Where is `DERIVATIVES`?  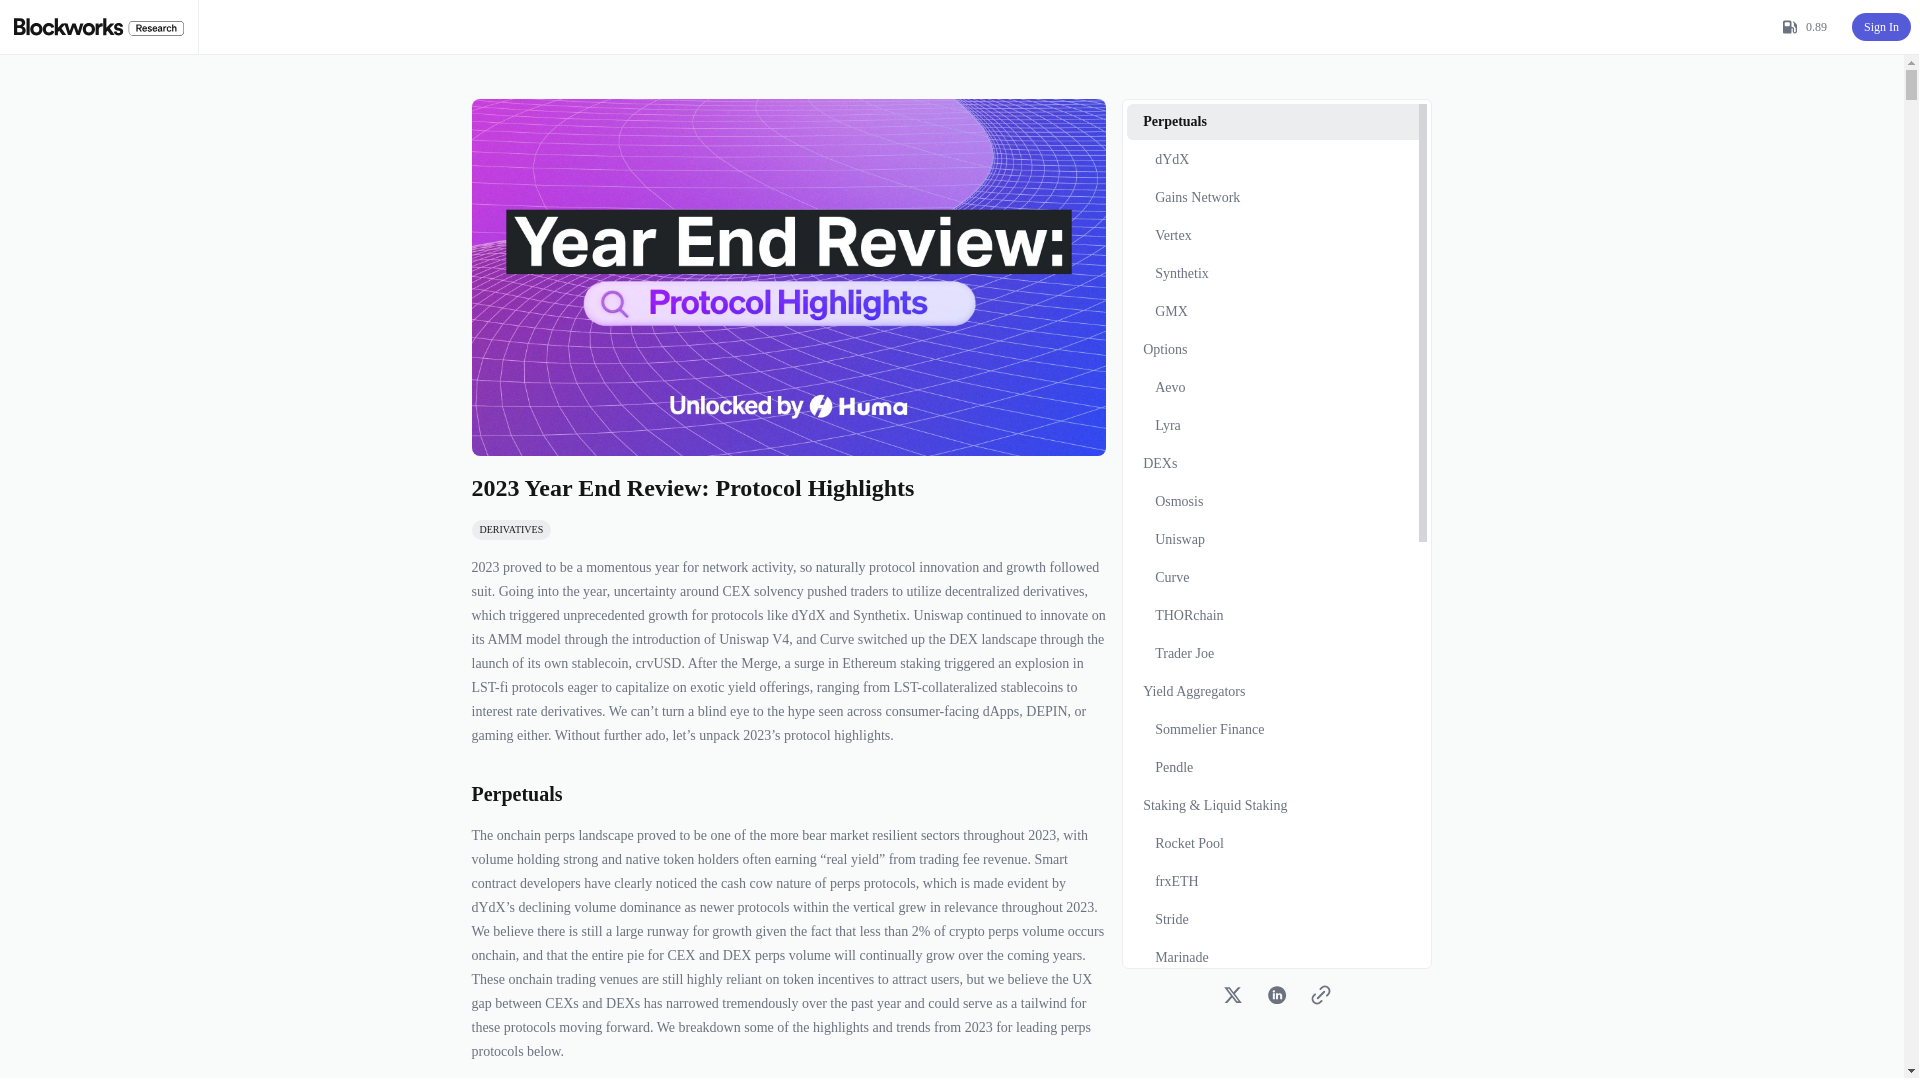 DERIVATIVES is located at coordinates (512, 530).